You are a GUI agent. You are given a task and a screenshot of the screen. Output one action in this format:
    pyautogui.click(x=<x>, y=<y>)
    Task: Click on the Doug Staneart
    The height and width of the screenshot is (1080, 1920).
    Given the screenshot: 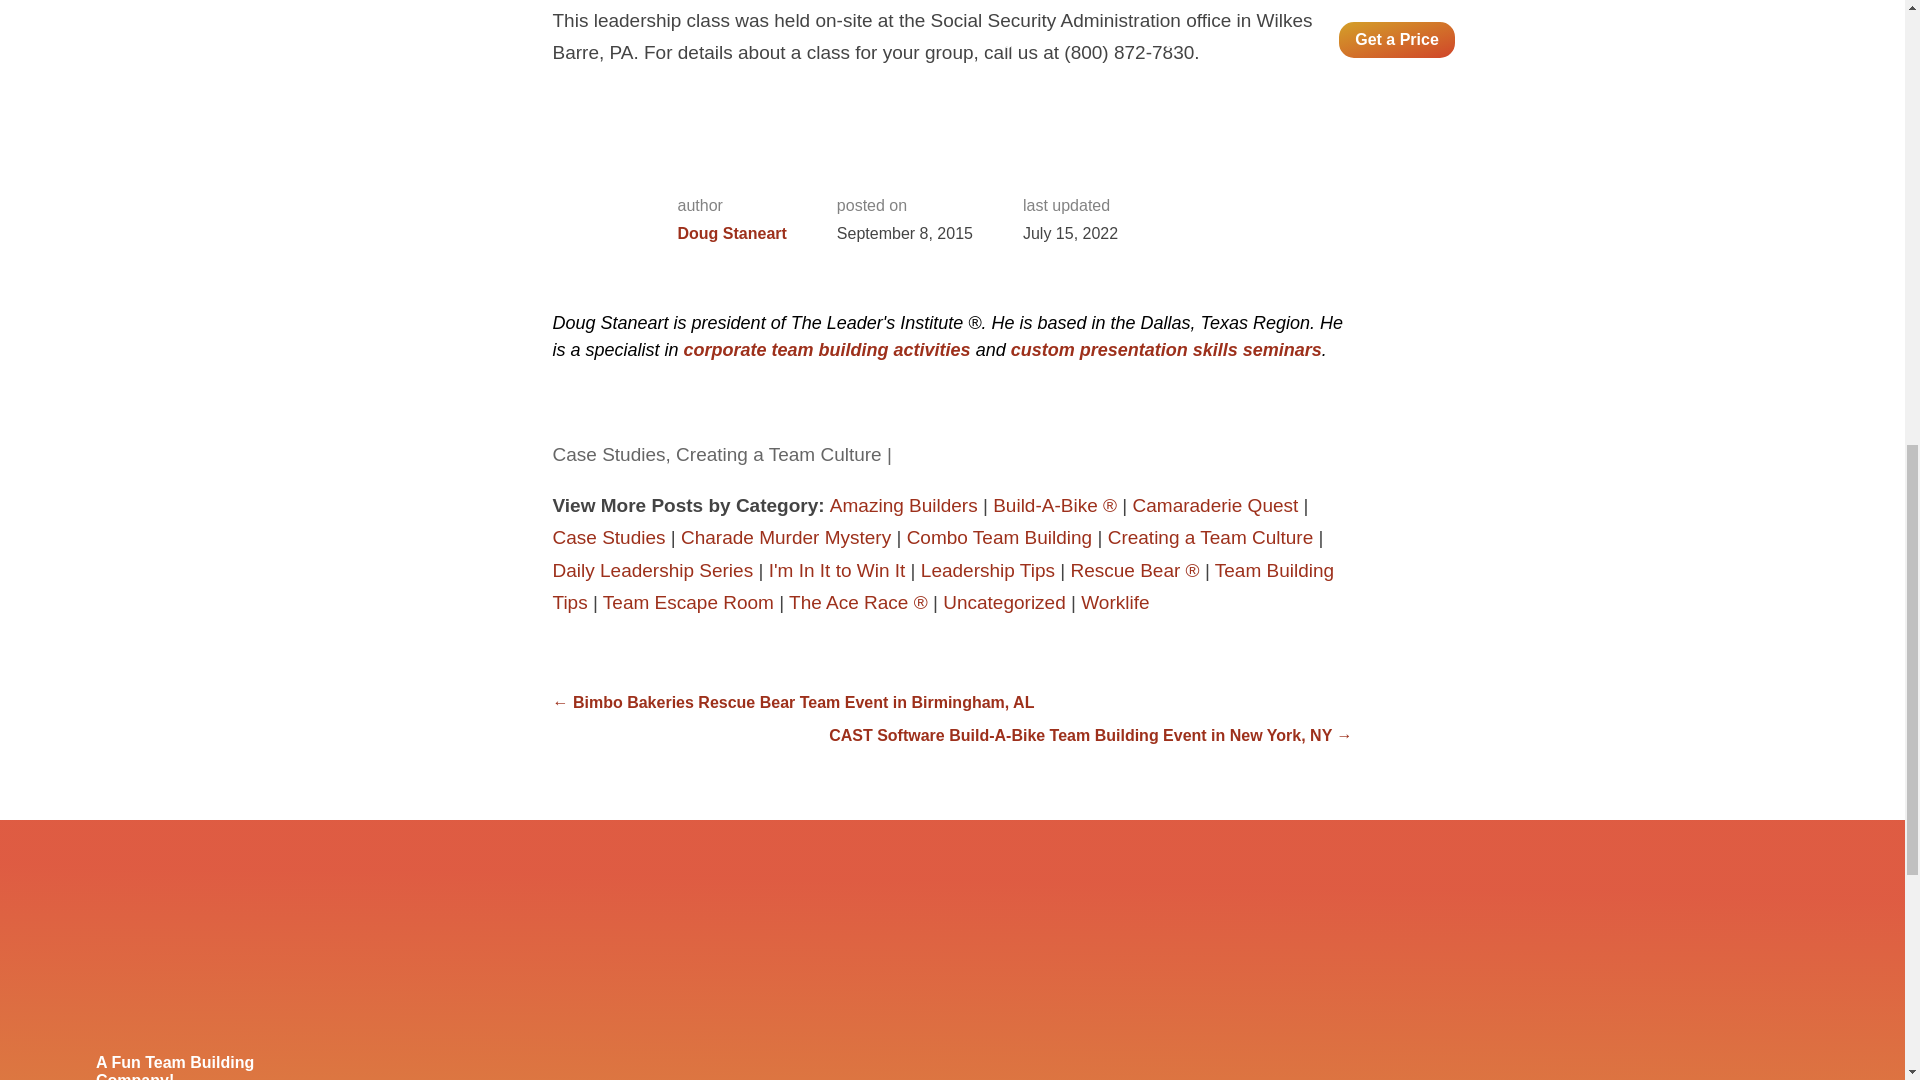 What is the action you would take?
    pyautogui.click(x=732, y=234)
    